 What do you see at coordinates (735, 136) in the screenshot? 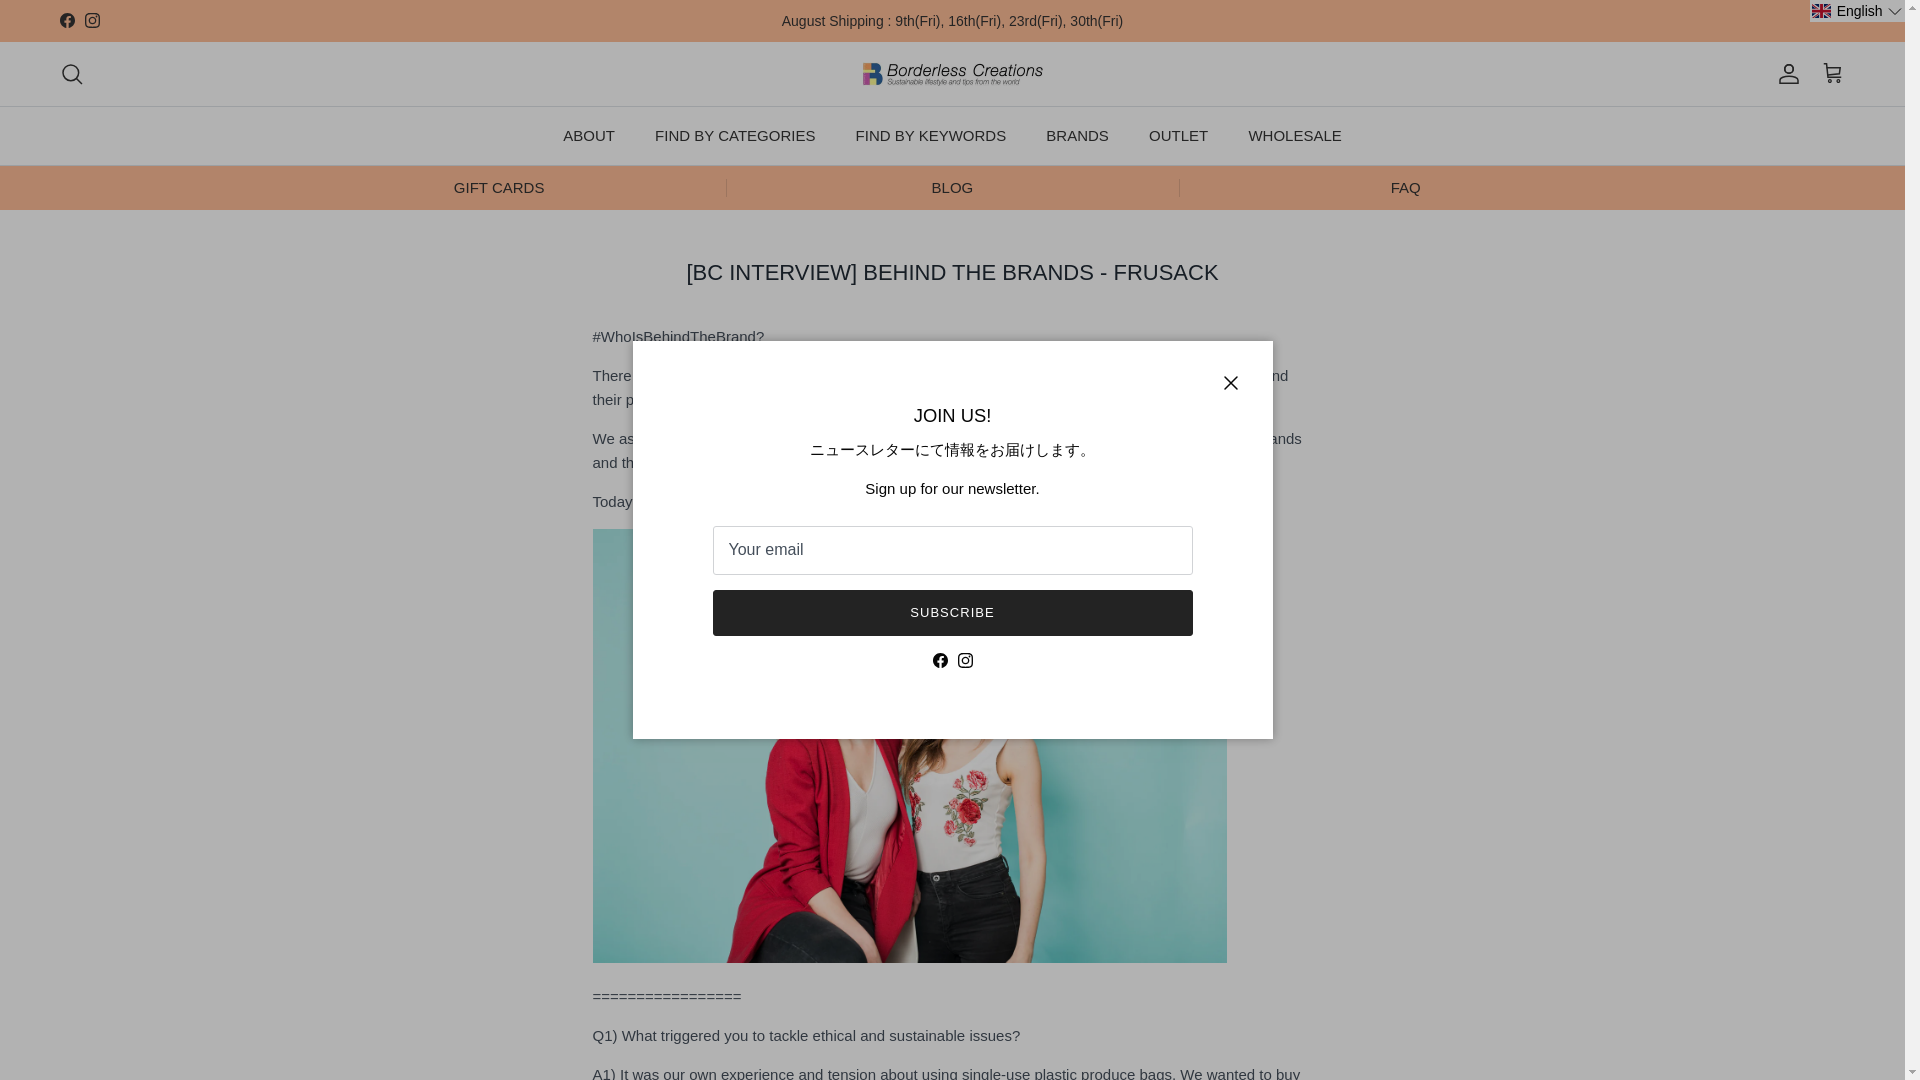
I see `FIND BY CATEGORIES` at bounding box center [735, 136].